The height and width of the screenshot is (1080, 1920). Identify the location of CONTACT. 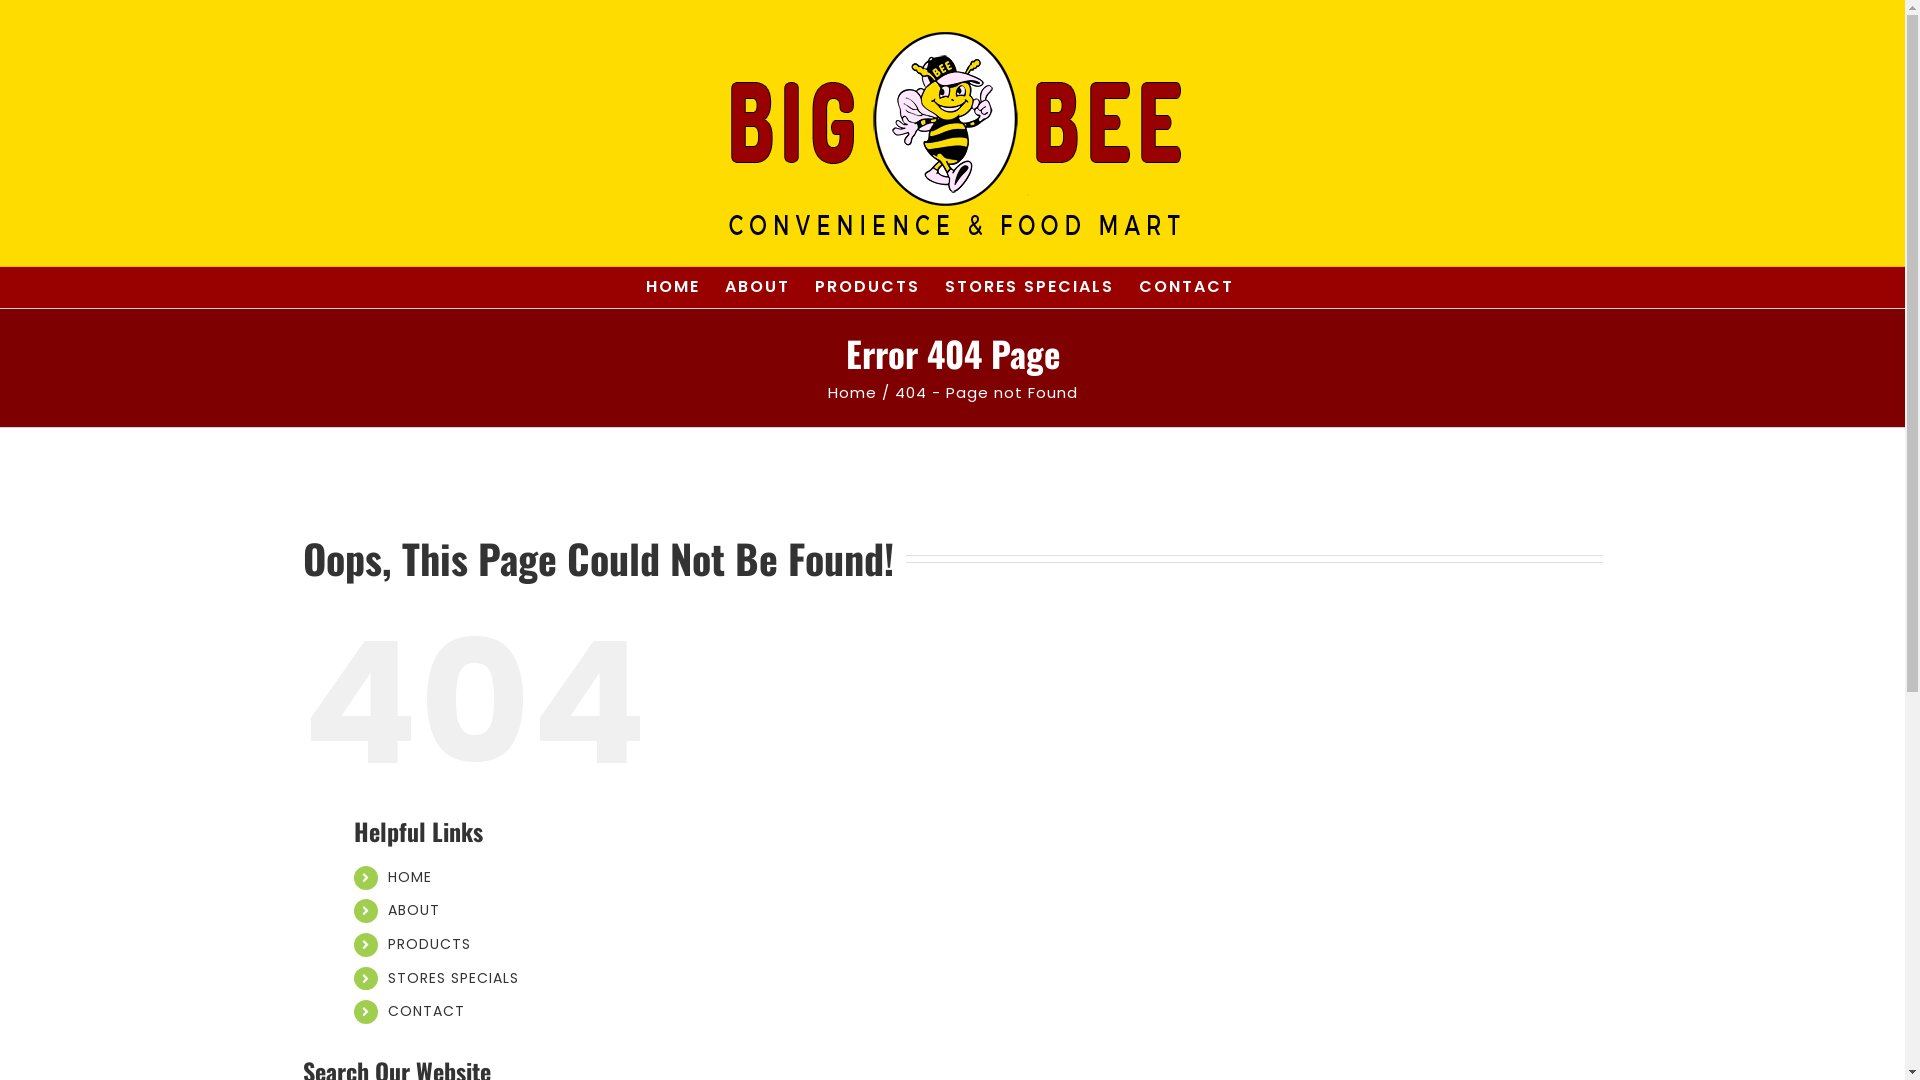
(426, 1011).